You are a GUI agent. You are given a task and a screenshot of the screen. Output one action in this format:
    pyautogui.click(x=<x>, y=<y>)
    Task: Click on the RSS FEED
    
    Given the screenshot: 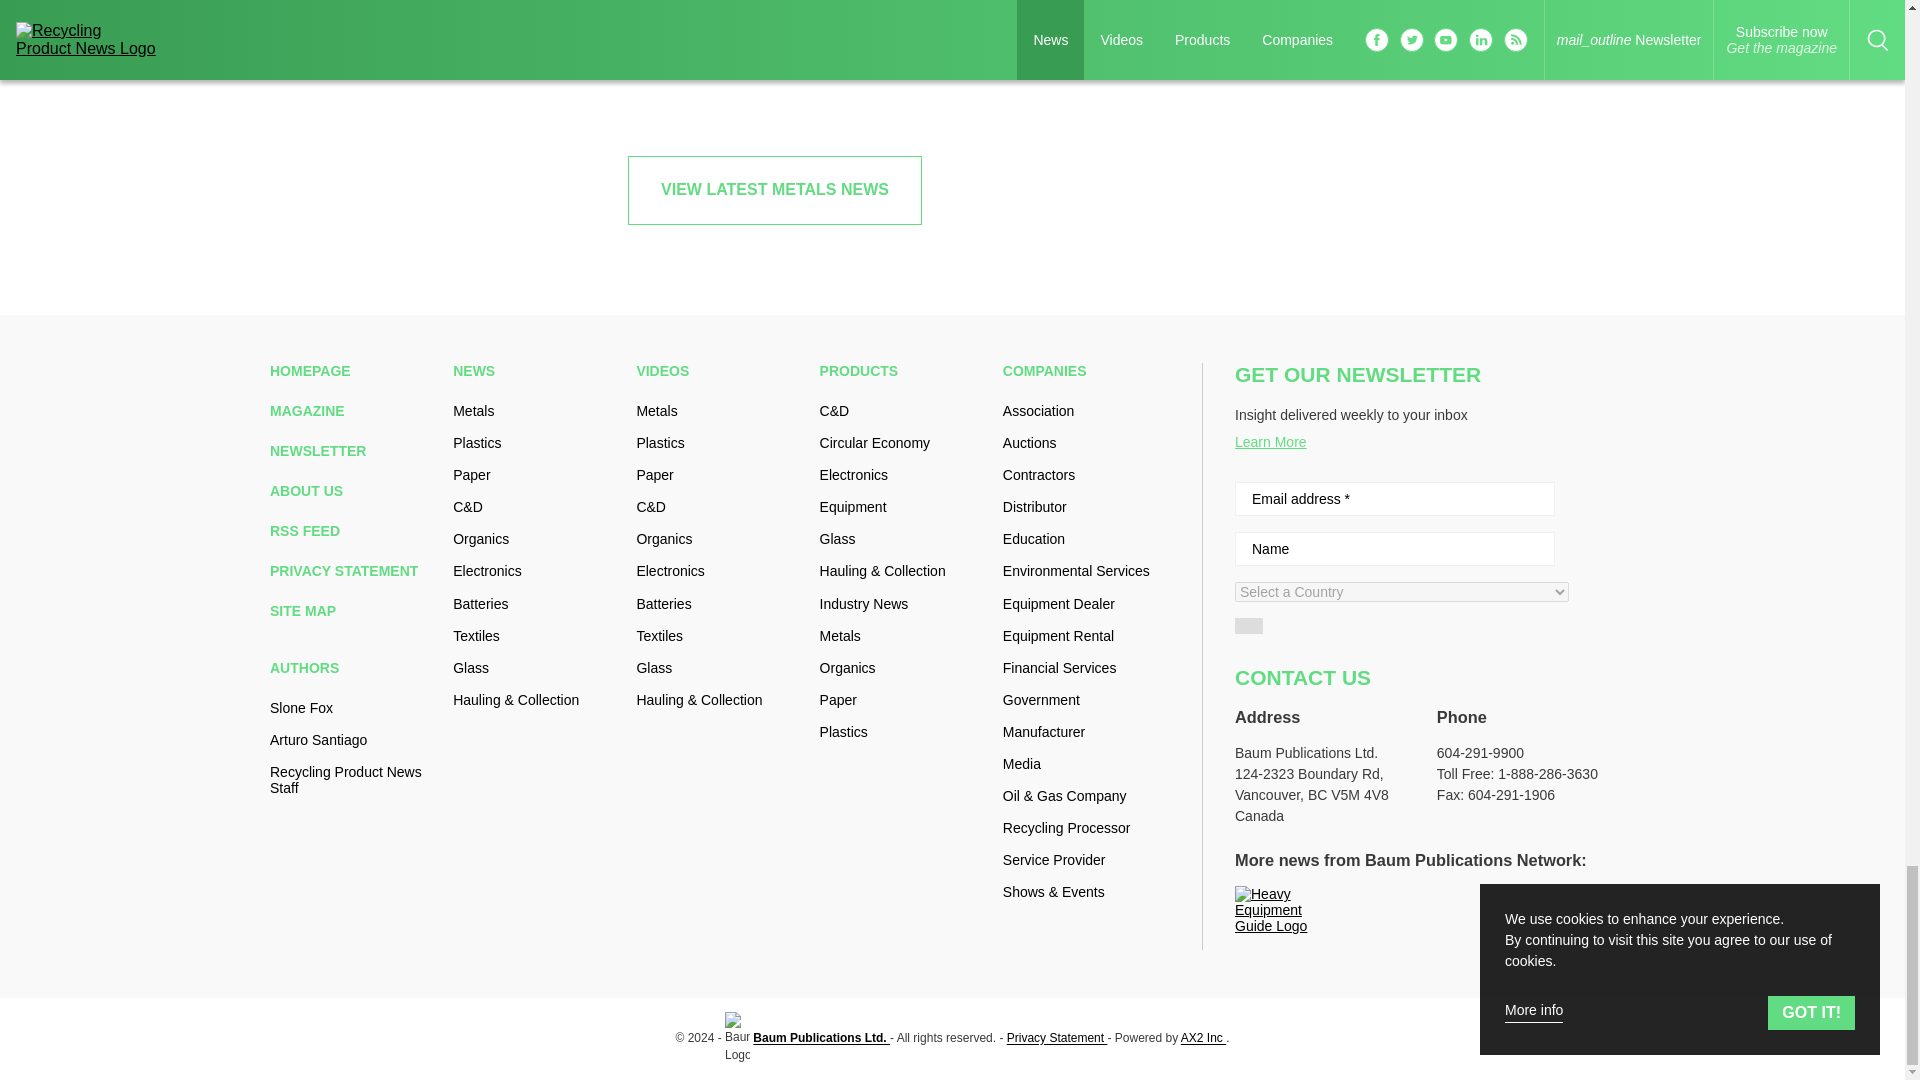 What is the action you would take?
    pyautogui.click(x=354, y=530)
    